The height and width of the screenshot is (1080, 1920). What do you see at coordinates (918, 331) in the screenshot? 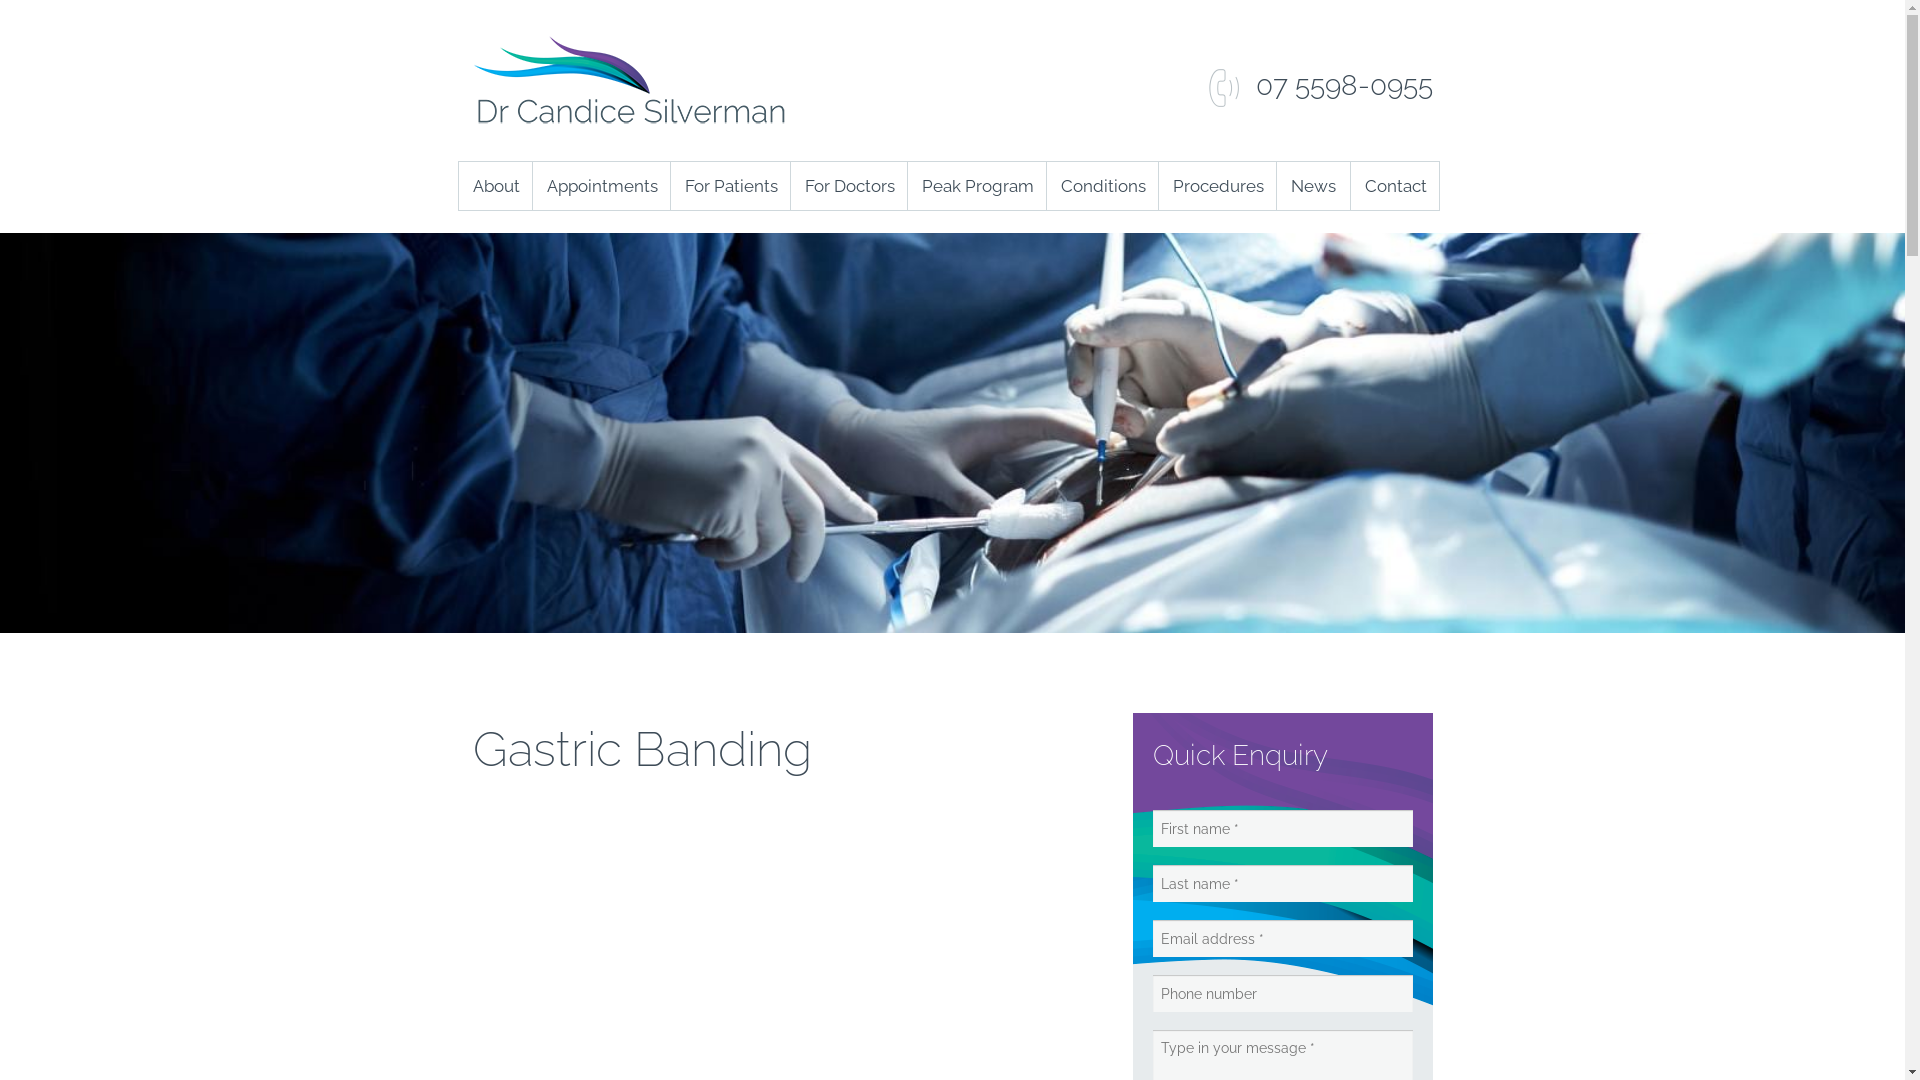
I see `Clinical Information` at bounding box center [918, 331].